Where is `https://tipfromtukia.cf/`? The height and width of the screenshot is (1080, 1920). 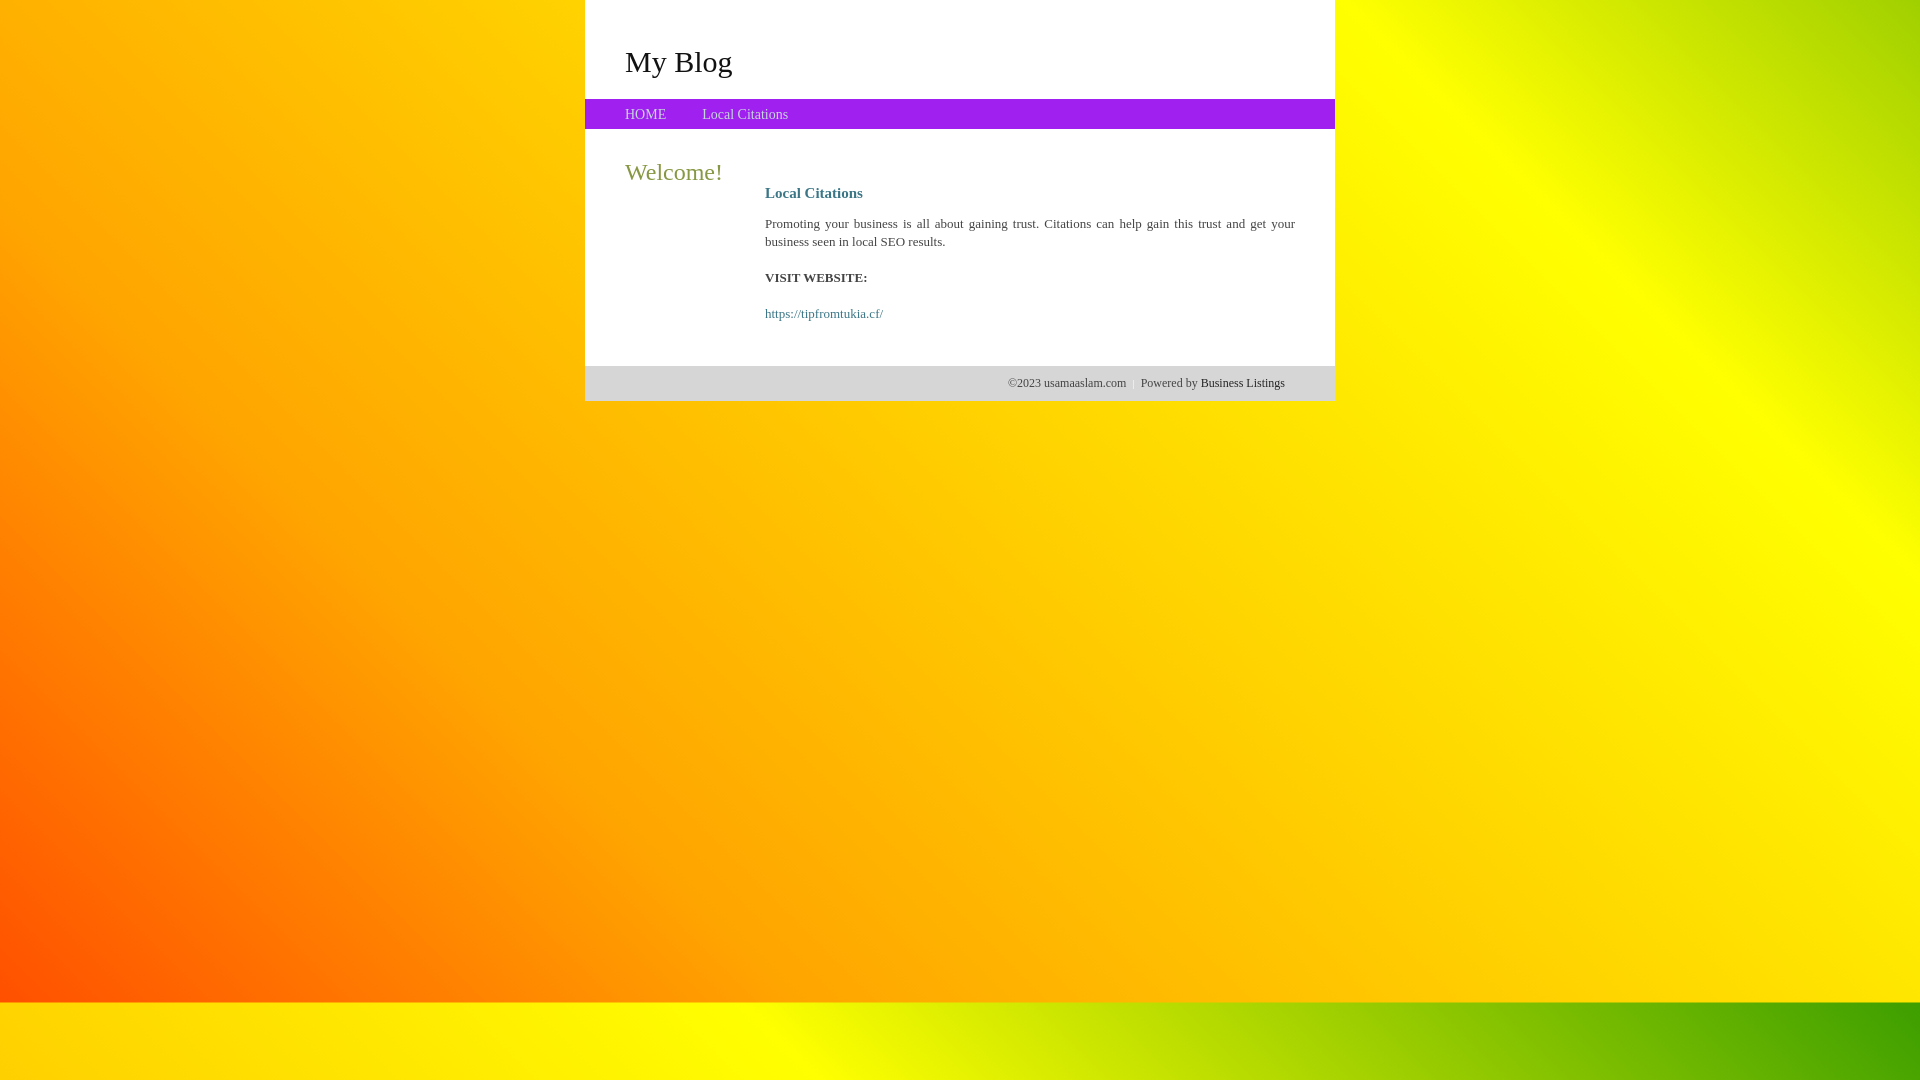 https://tipfromtukia.cf/ is located at coordinates (824, 314).